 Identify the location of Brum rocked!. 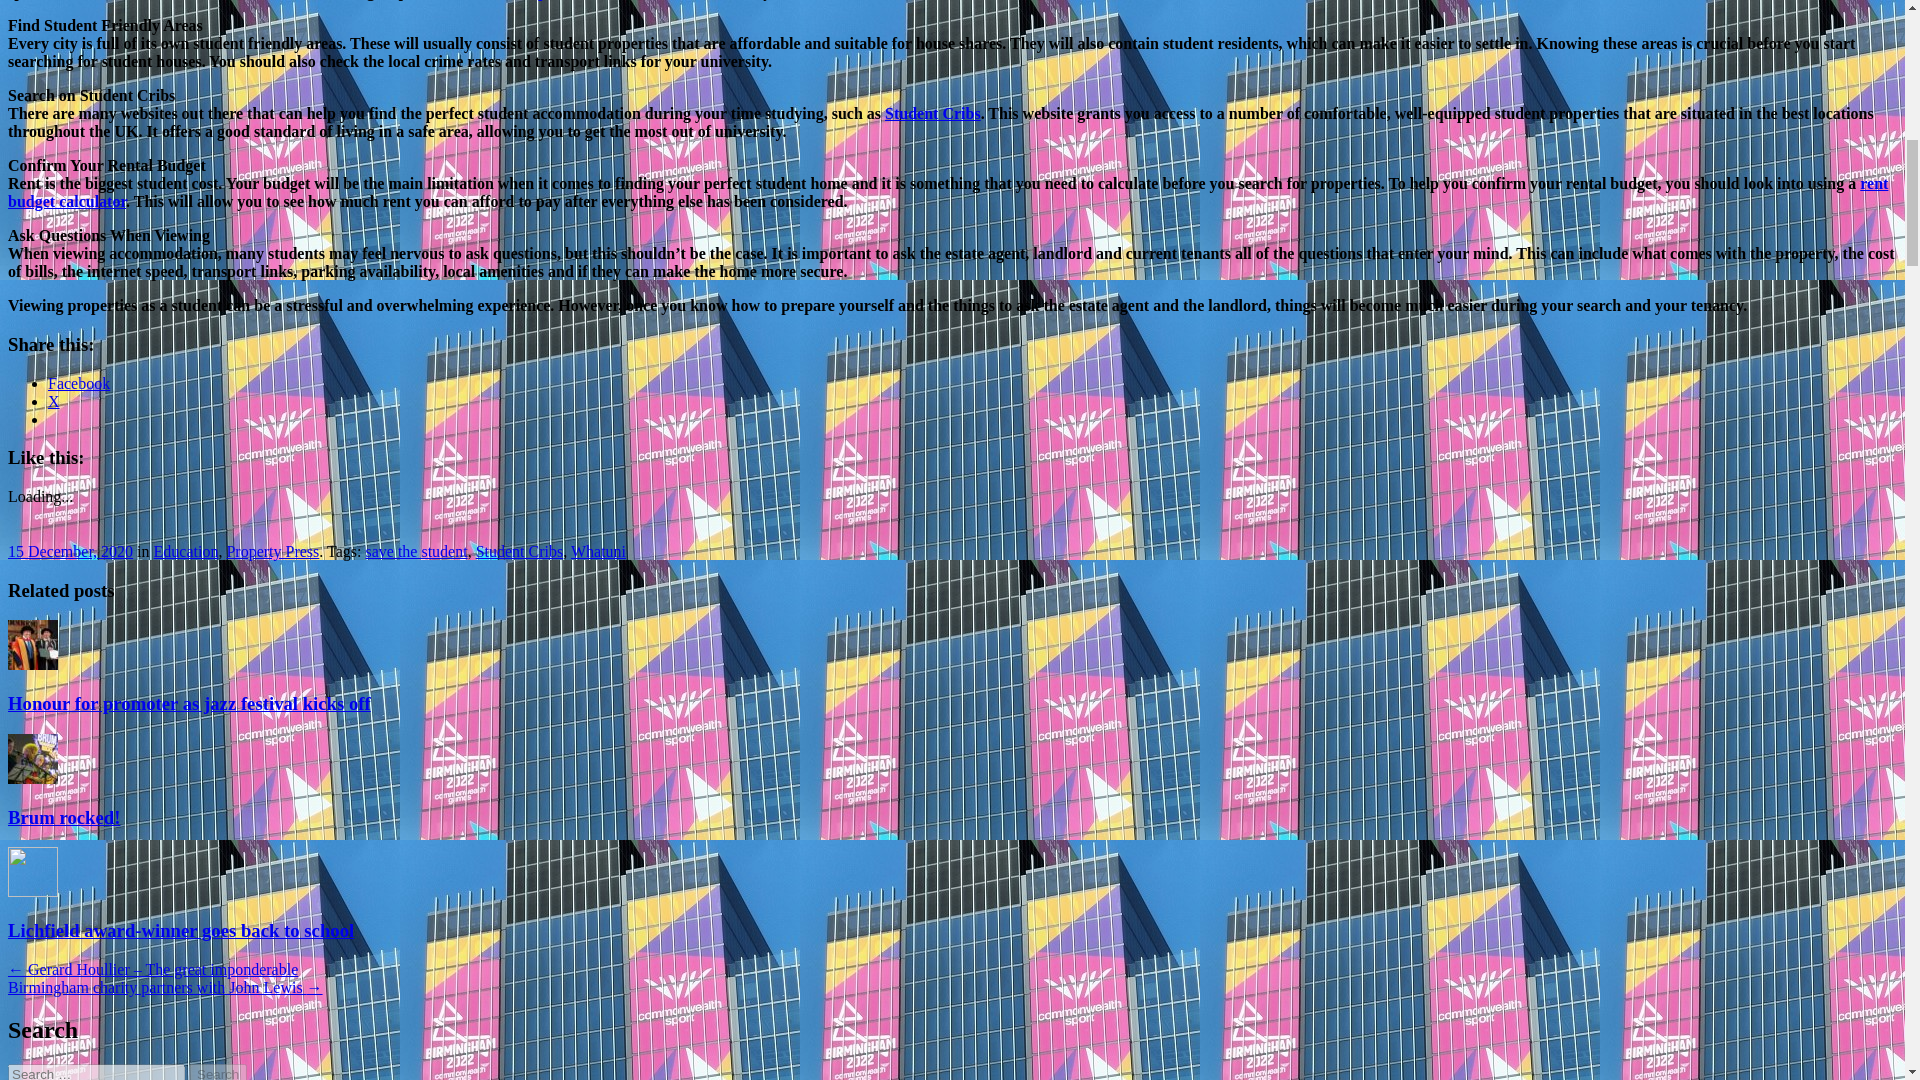
(63, 817).